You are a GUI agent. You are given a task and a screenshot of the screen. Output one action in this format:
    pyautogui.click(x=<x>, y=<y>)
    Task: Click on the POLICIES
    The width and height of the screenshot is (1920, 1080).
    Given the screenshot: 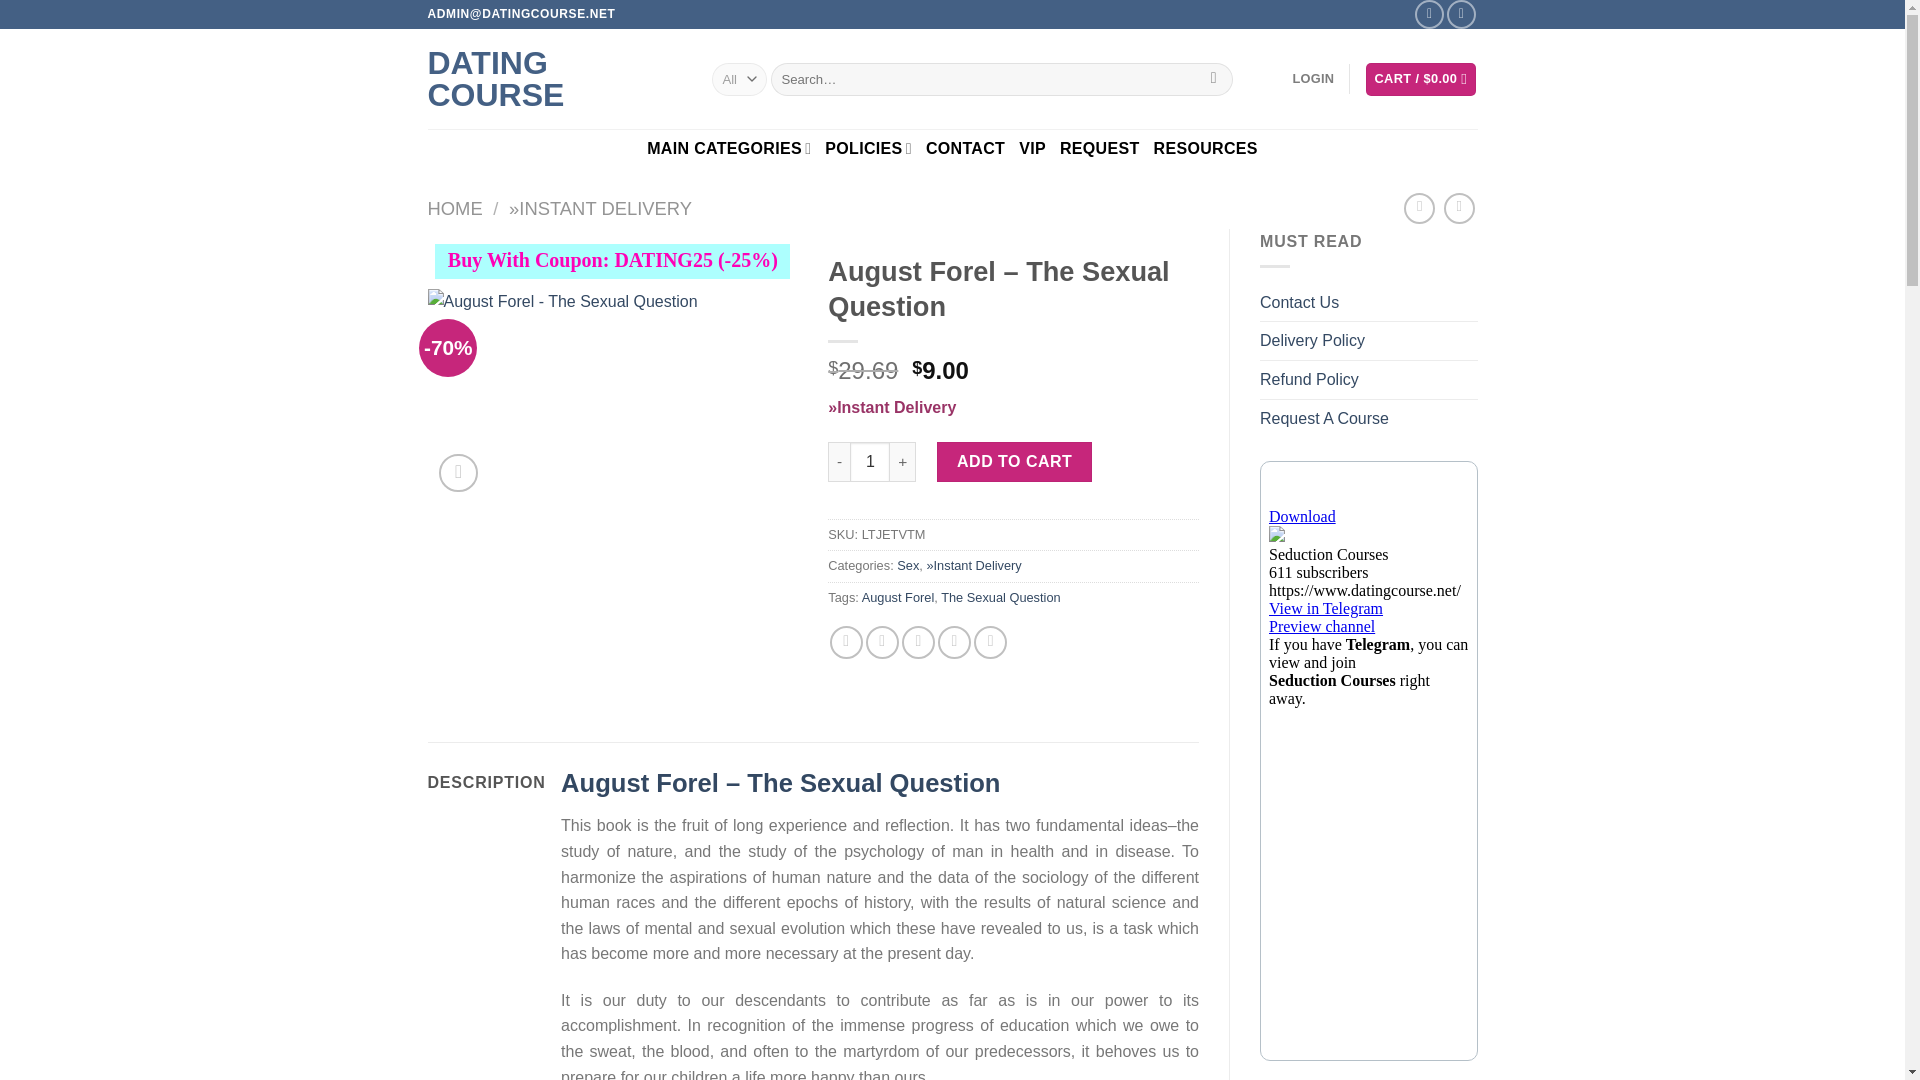 What is the action you would take?
    pyautogui.click(x=868, y=148)
    